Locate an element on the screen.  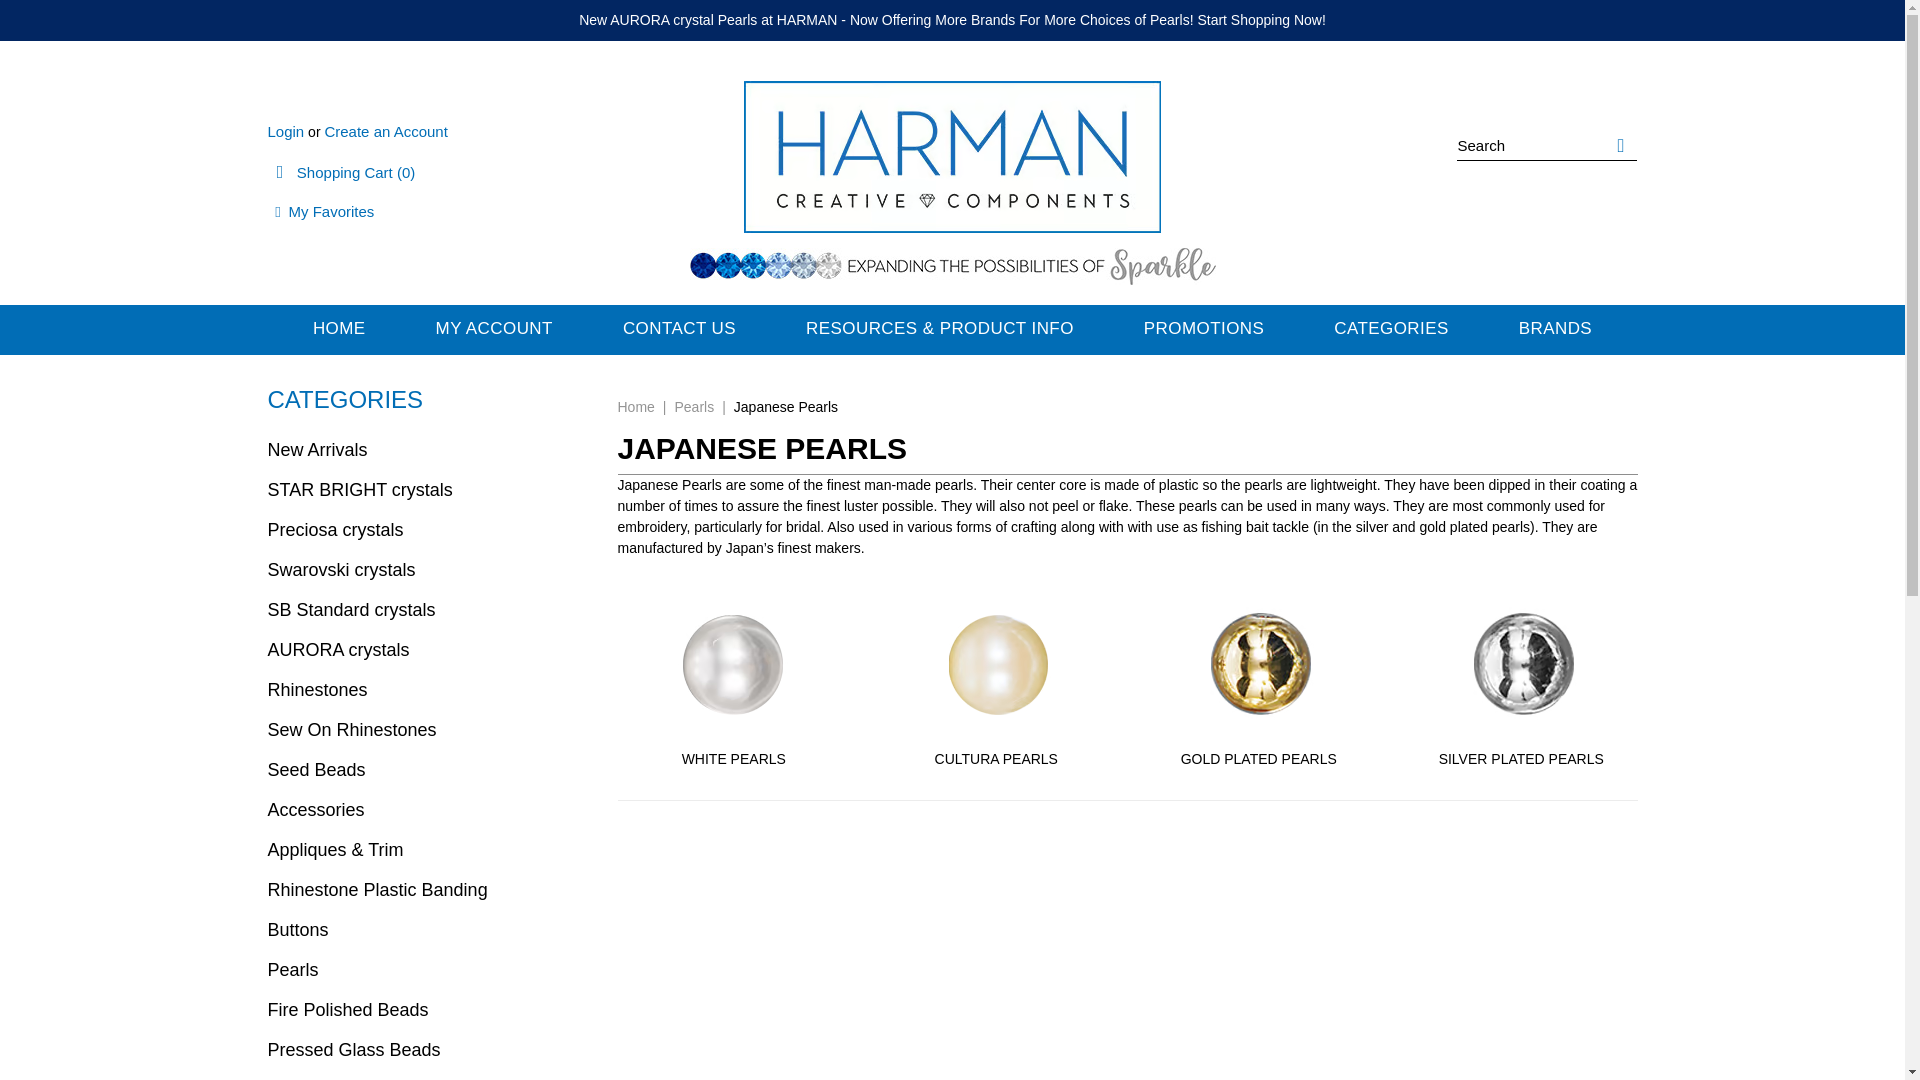
Rhinestones is located at coordinates (428, 689).